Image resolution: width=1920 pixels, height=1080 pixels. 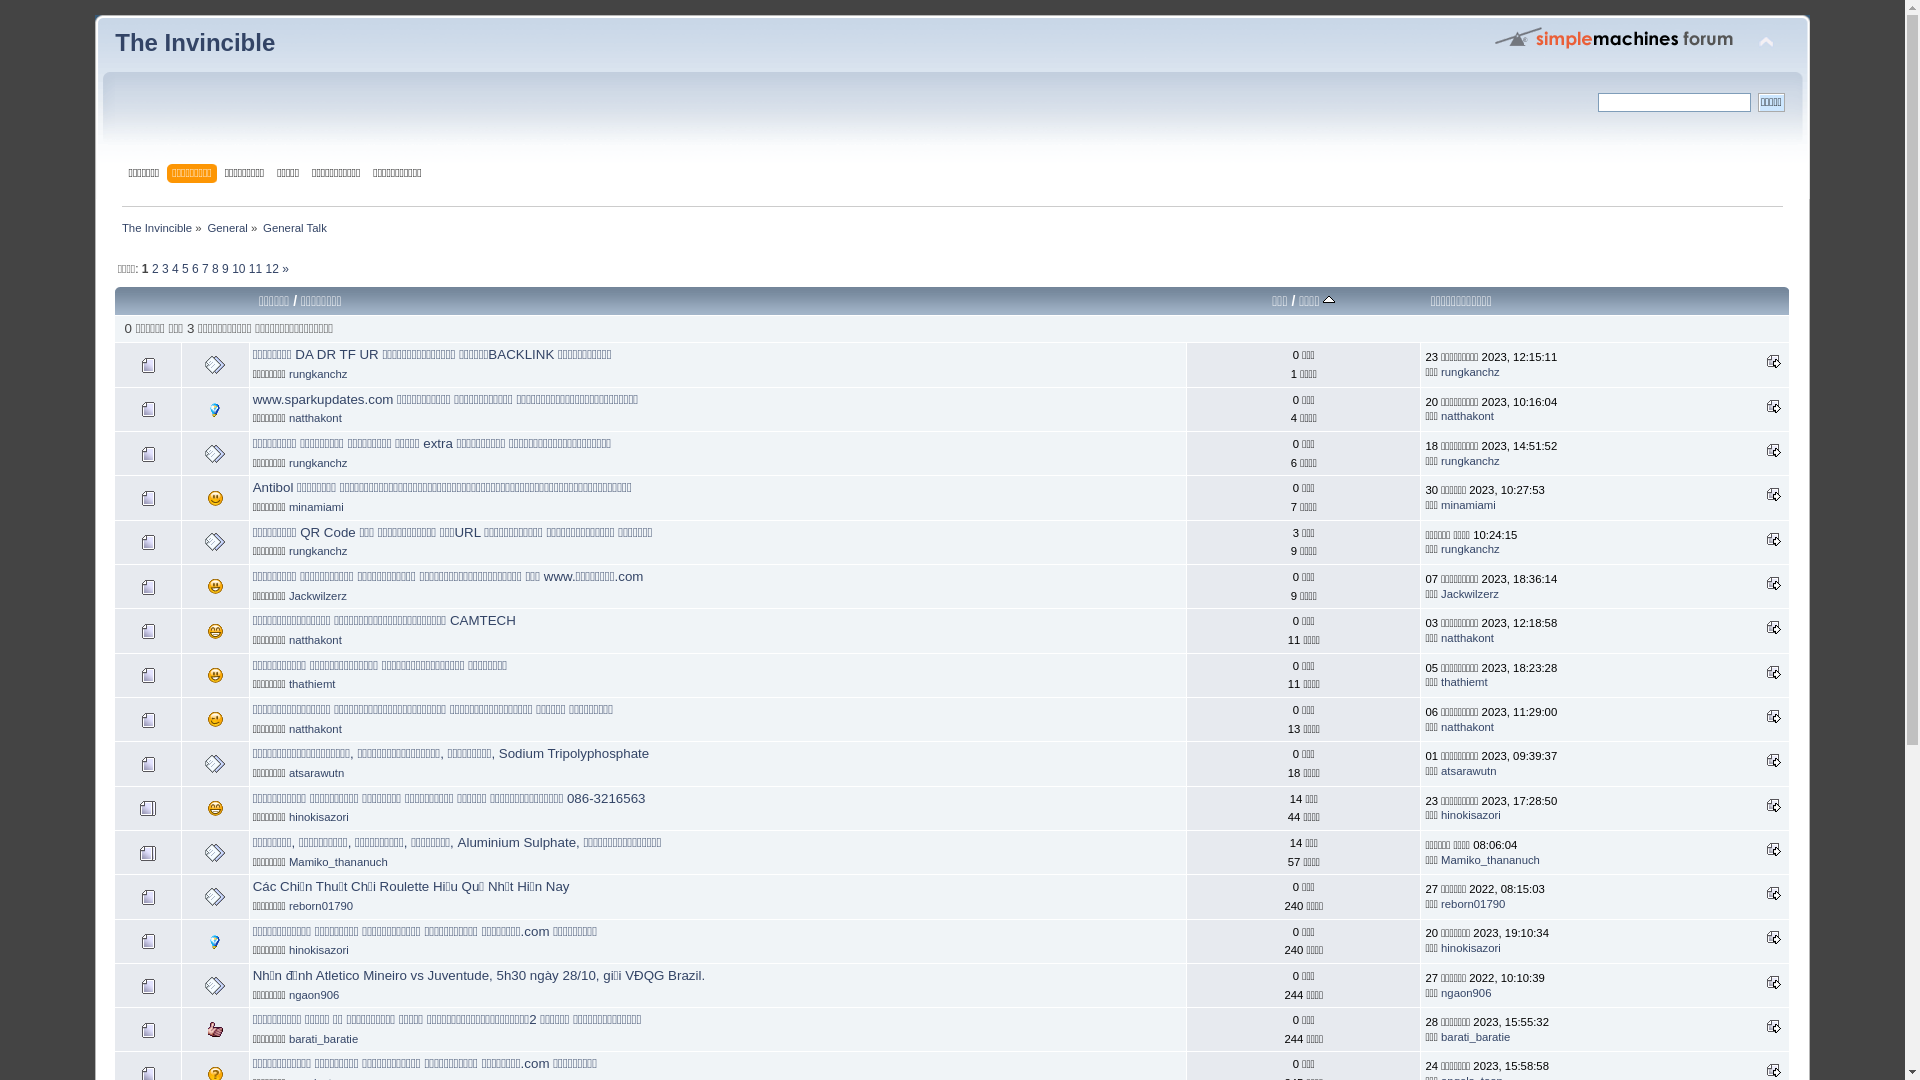 I want to click on natthakont, so click(x=316, y=729).